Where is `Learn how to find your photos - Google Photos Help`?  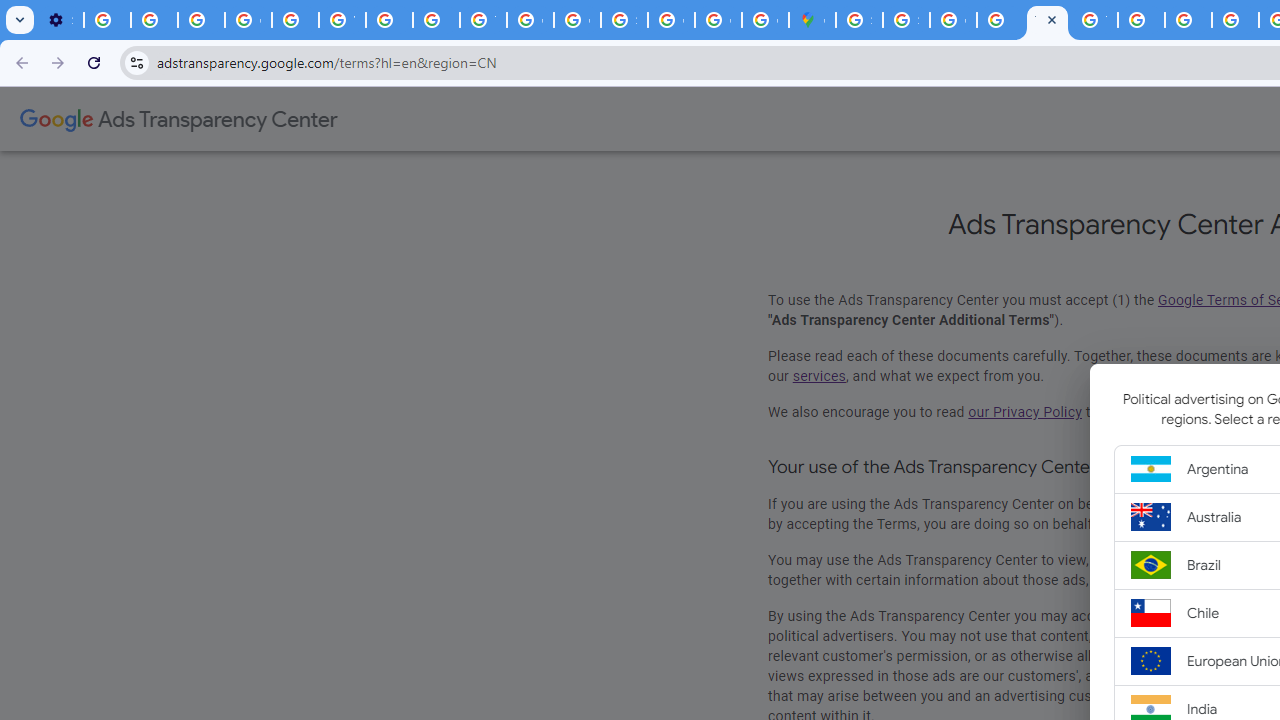
Learn how to find your photos - Google Photos Help is located at coordinates (154, 20).